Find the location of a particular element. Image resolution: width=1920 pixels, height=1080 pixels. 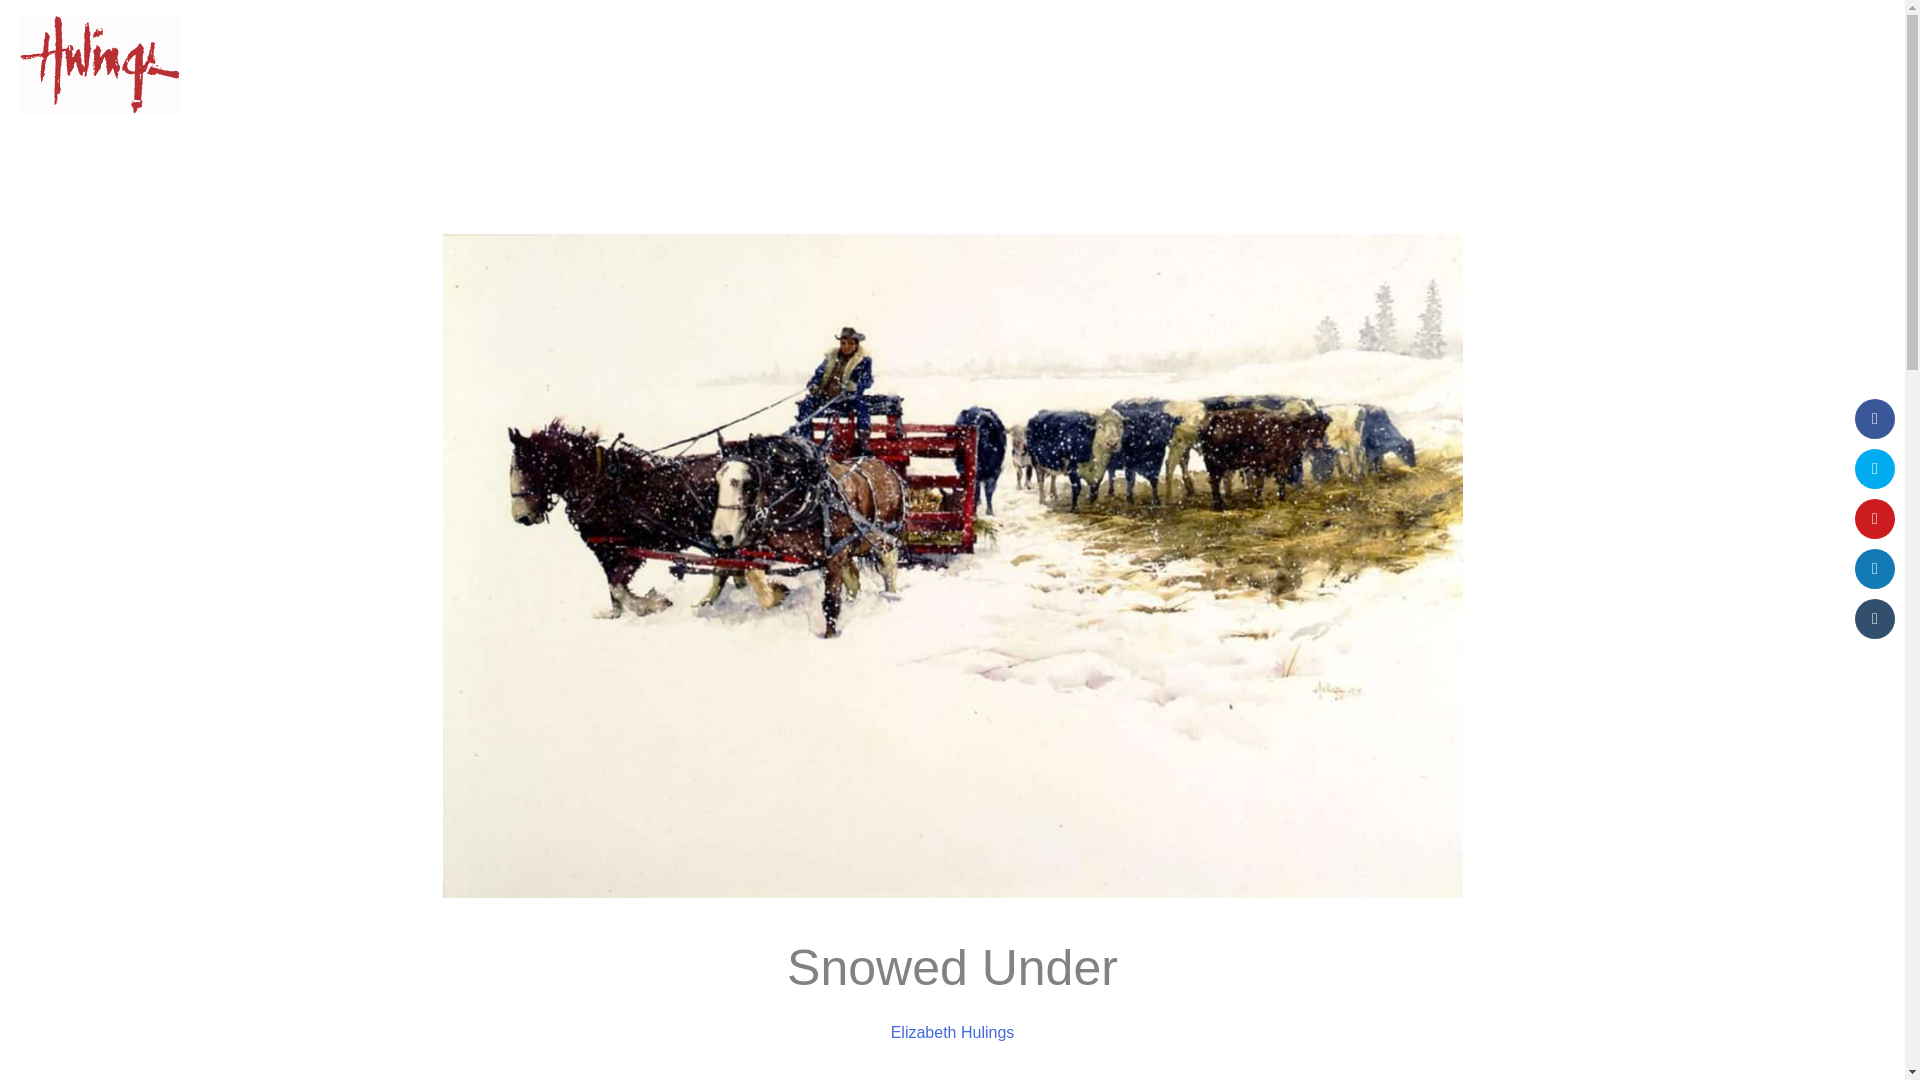

Authenticate is located at coordinates (1472, 65).